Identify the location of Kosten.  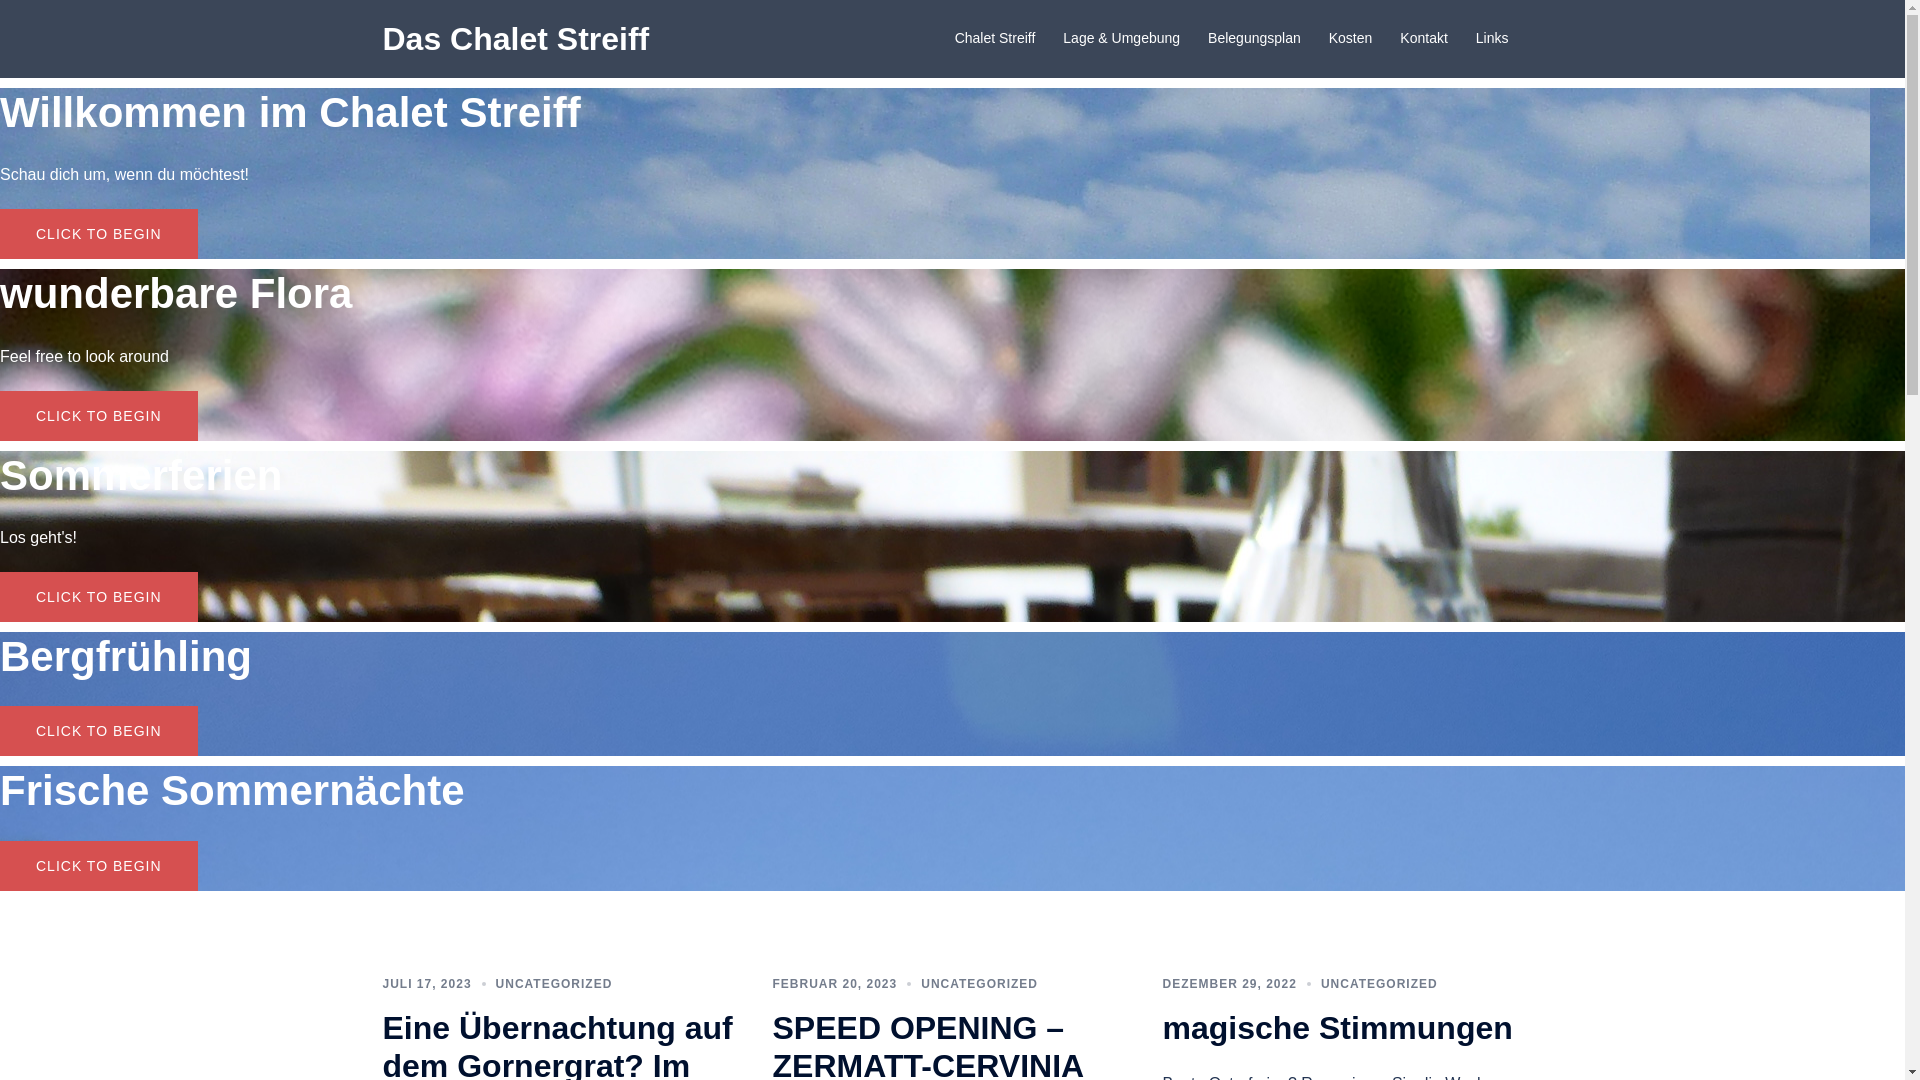
(1351, 39).